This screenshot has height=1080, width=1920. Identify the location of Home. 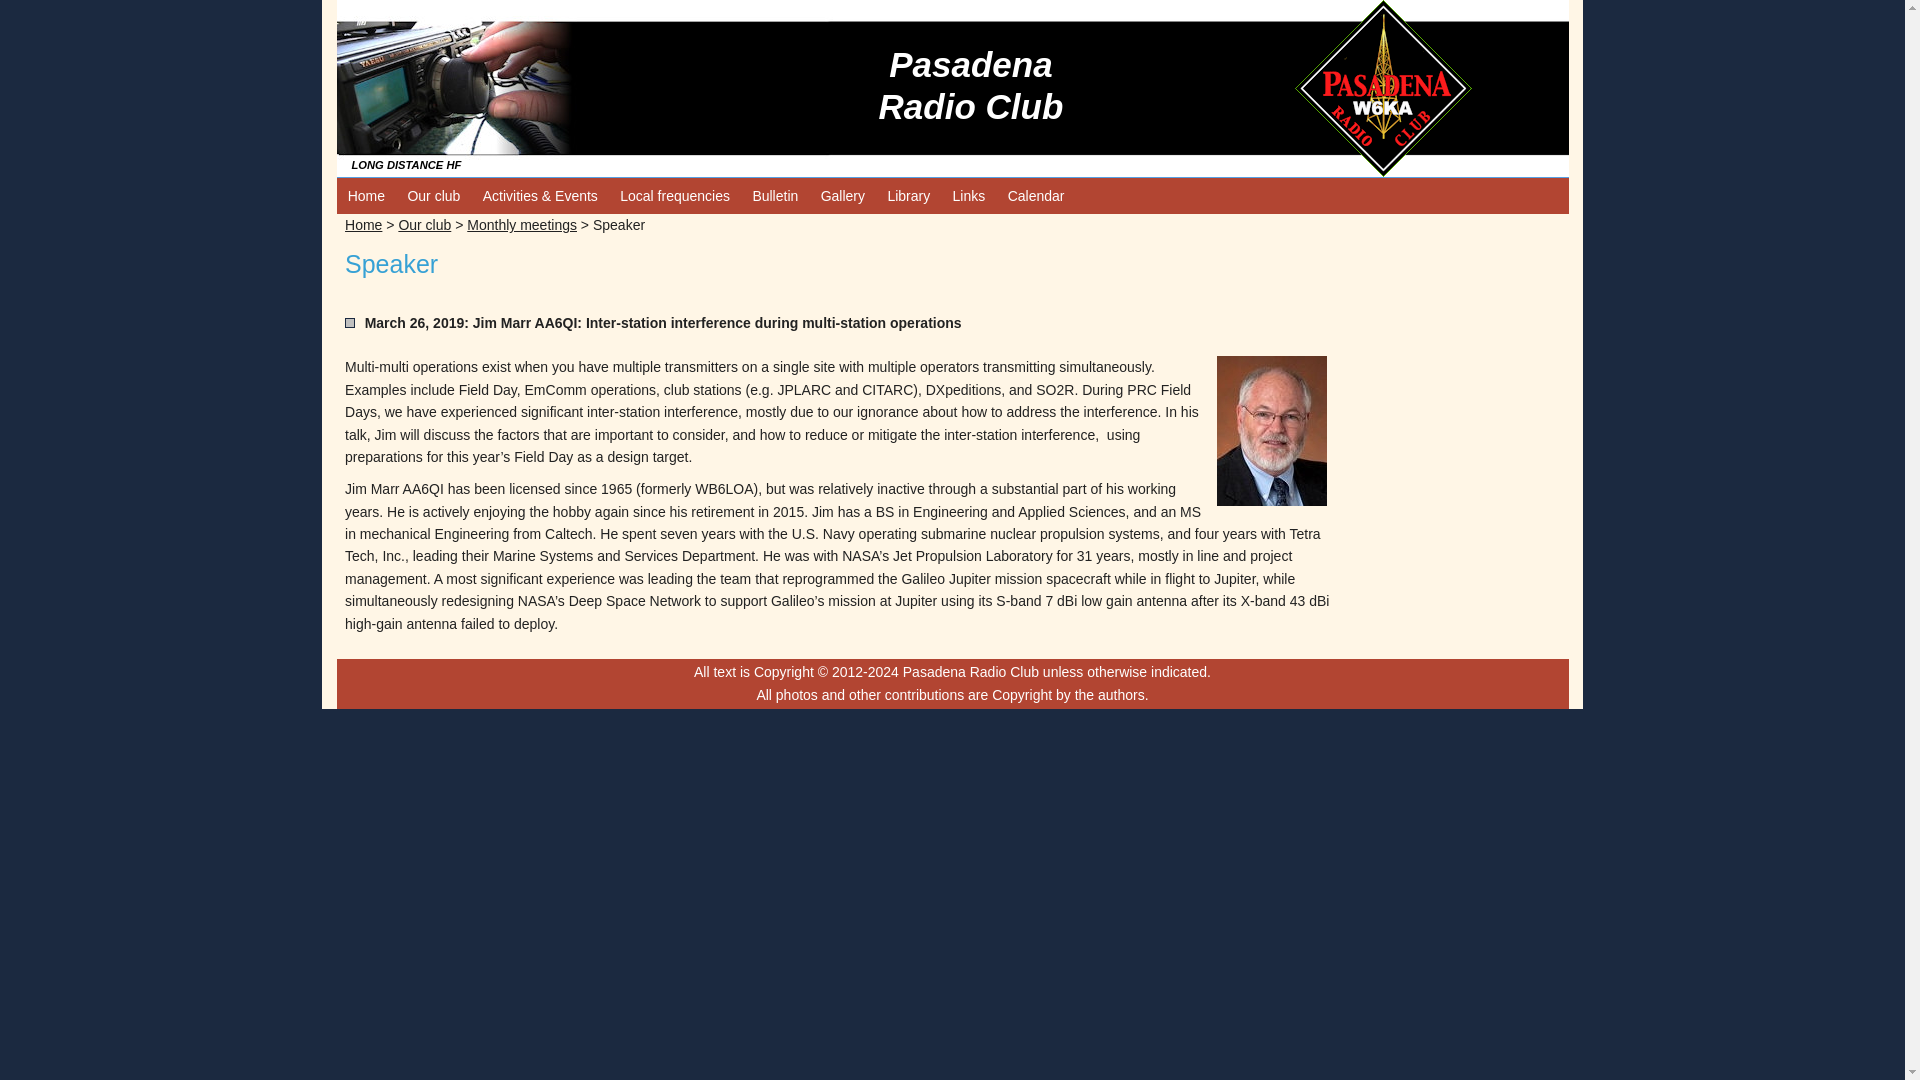
(366, 196).